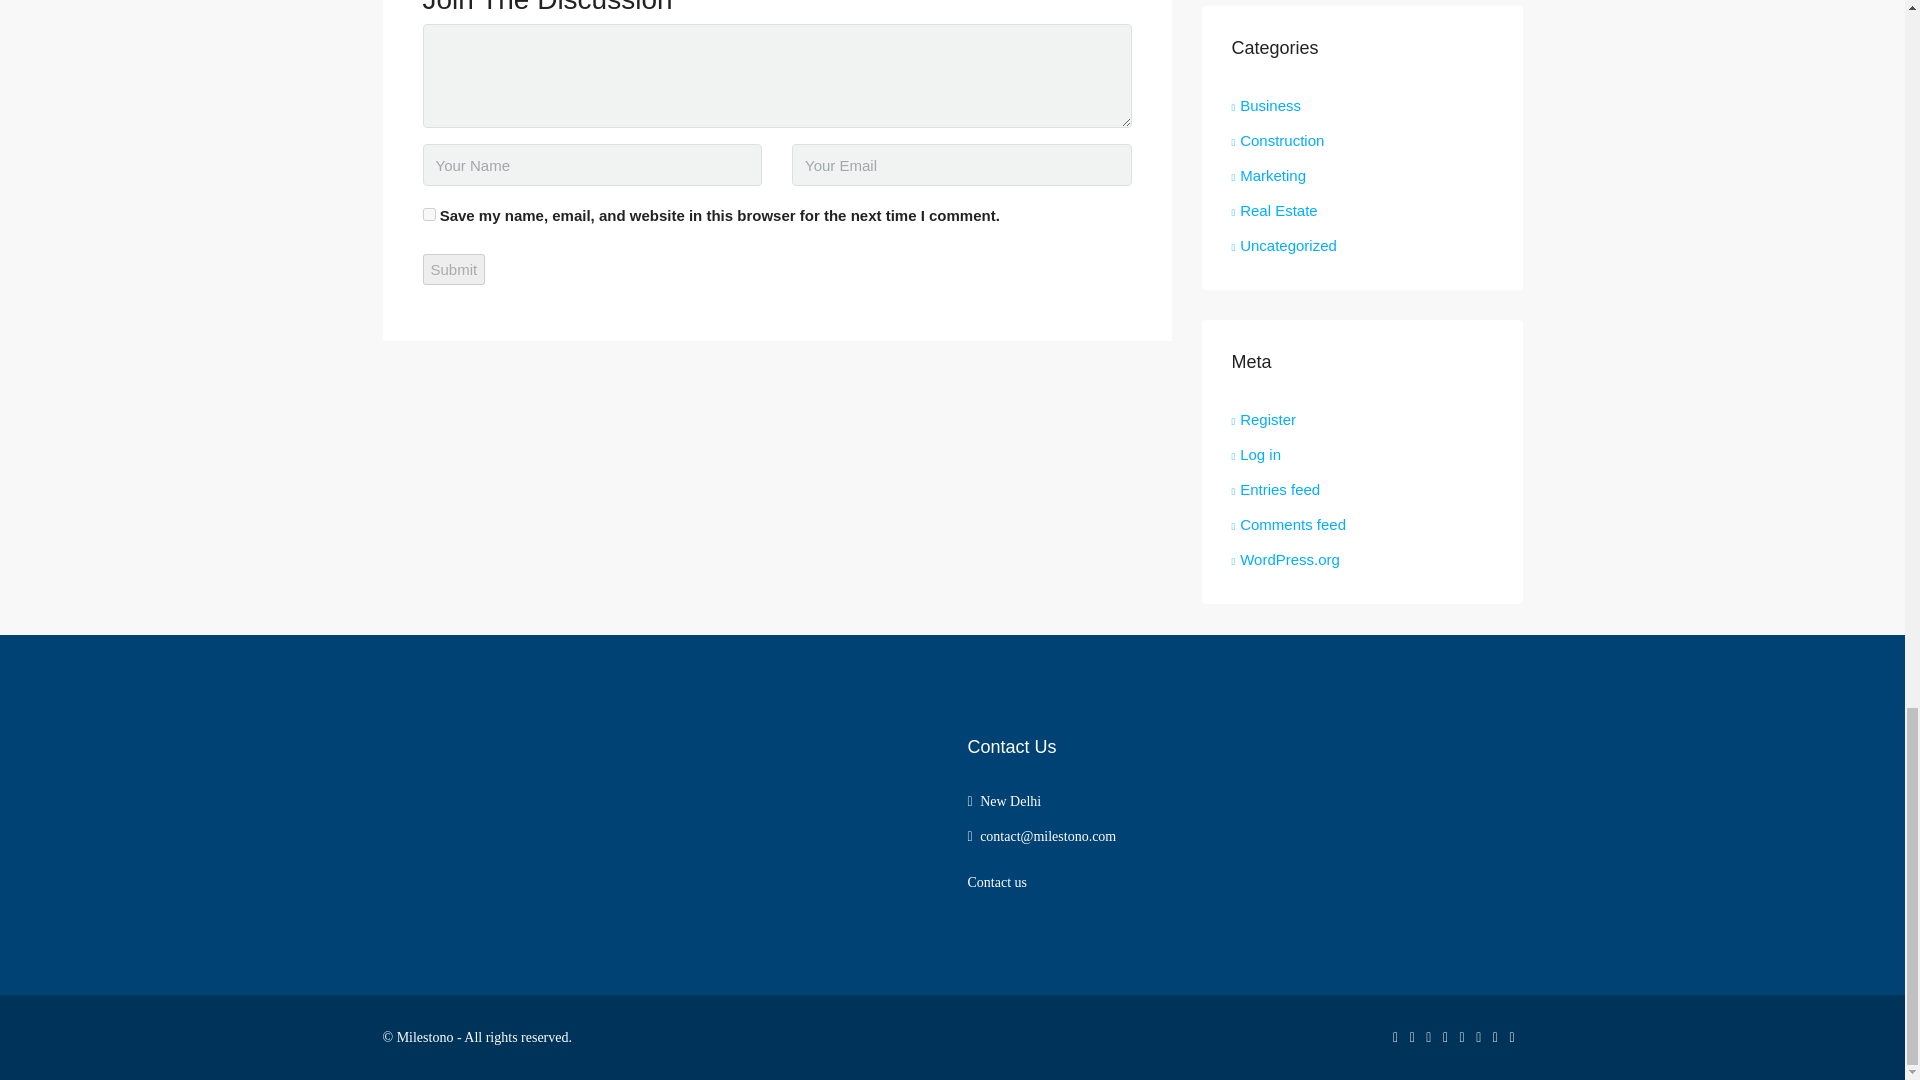 This screenshot has width=1920, height=1080. I want to click on yes, so click(428, 214).